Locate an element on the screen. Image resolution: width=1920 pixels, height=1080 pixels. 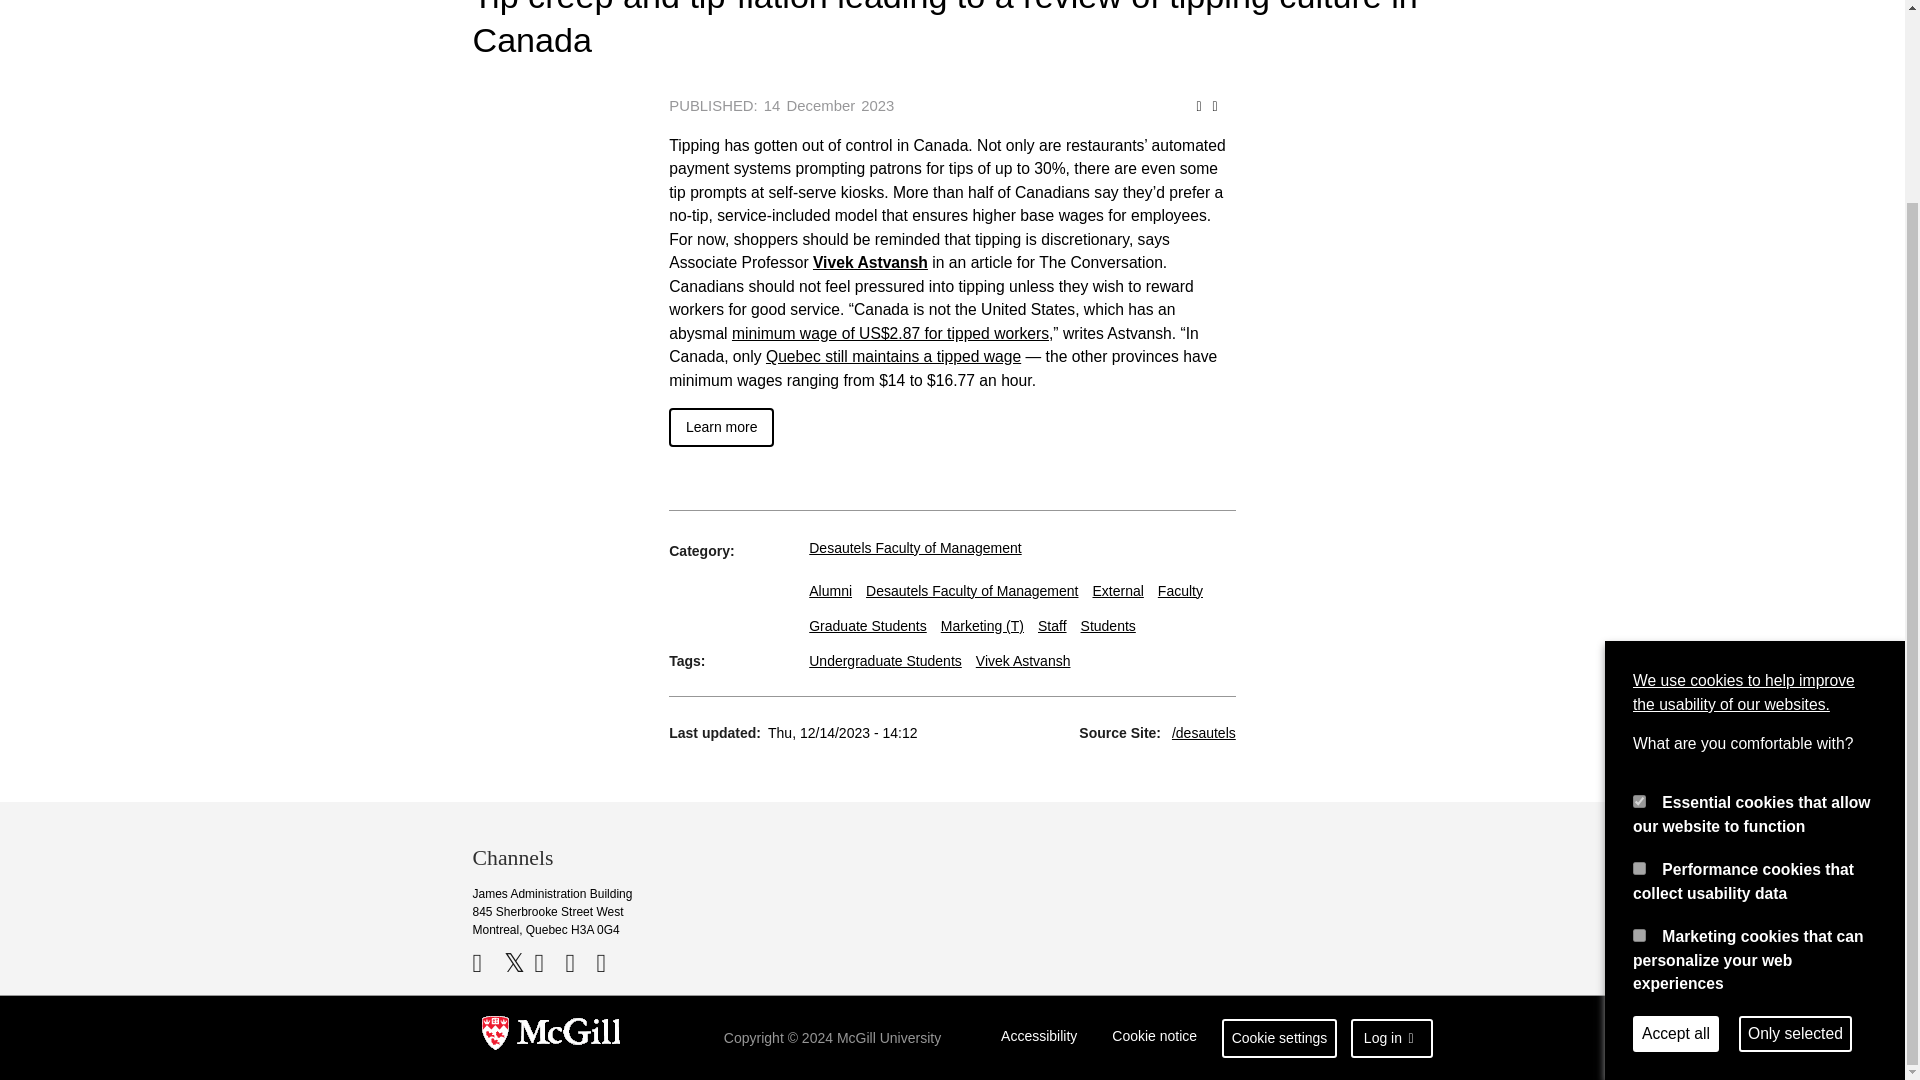
Follow us on Instagram is located at coordinates (608, 963).